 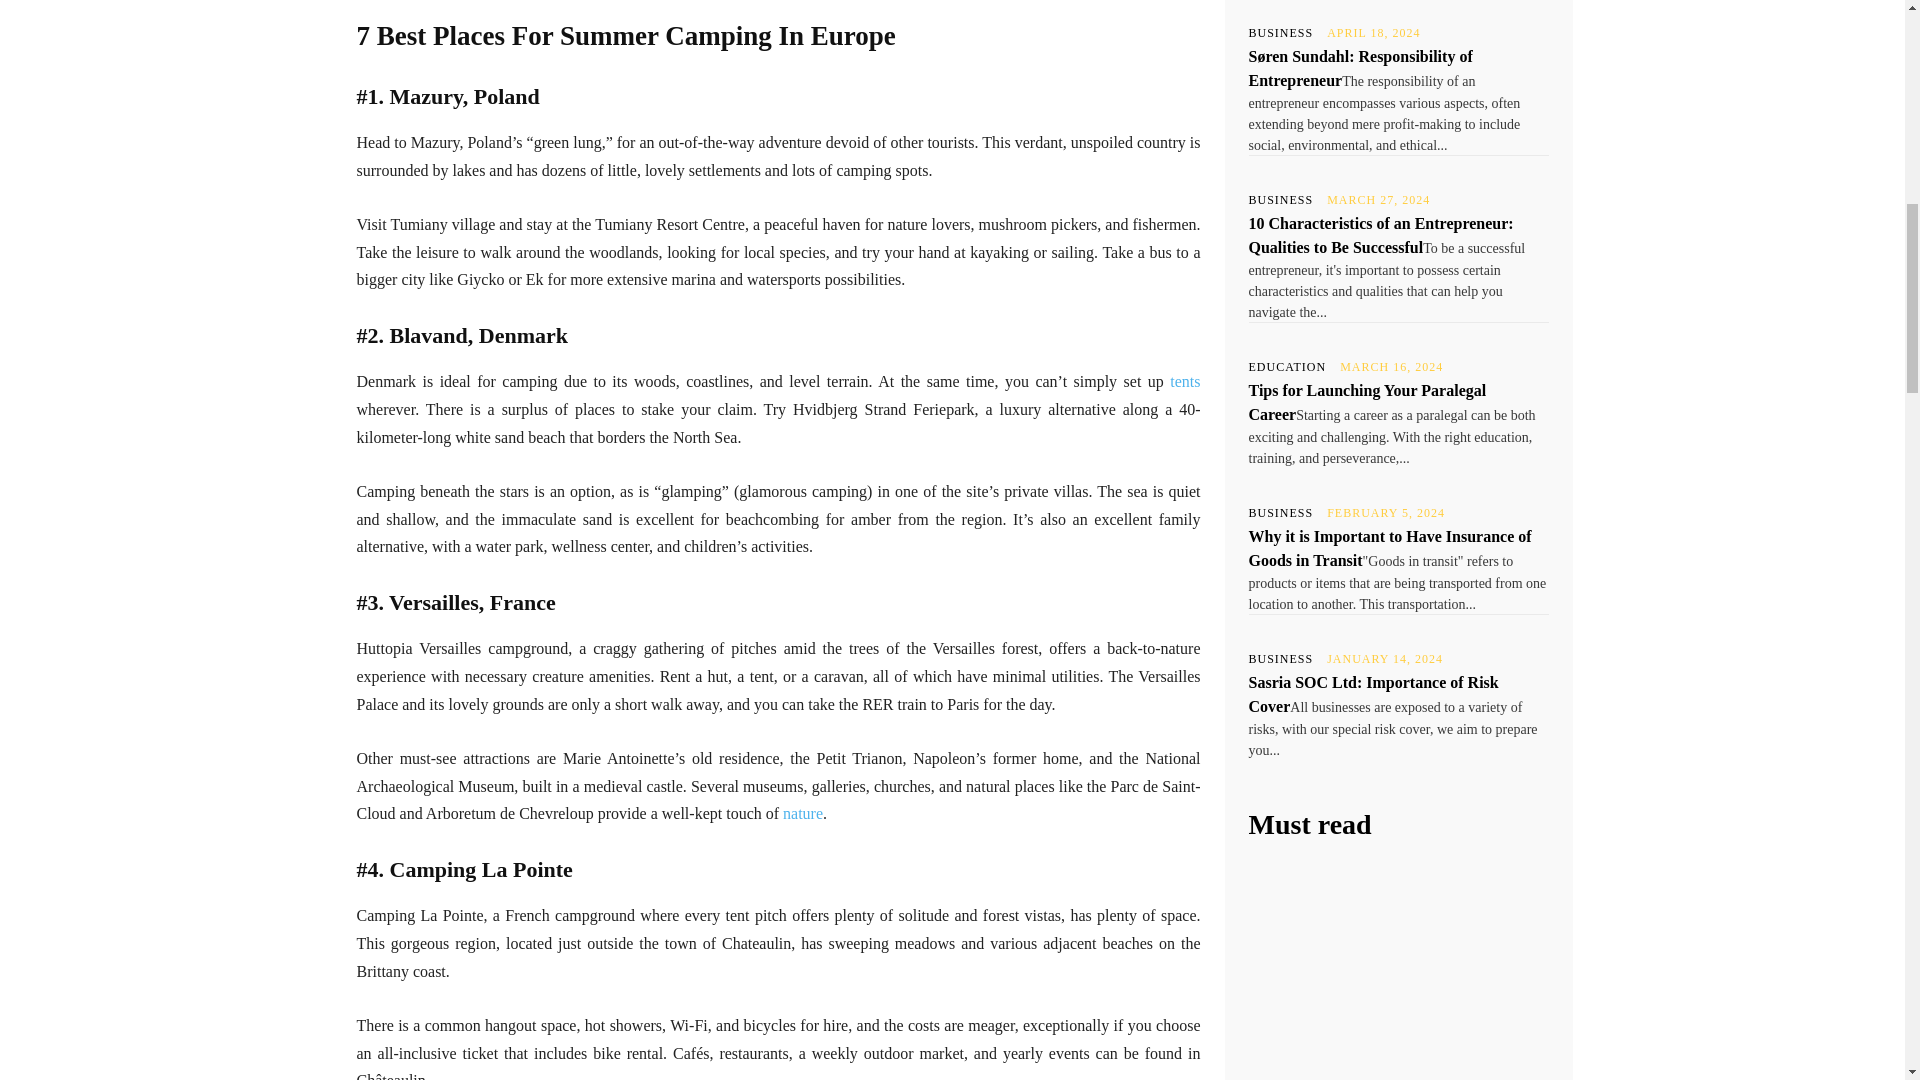 I want to click on nature, so click(x=803, y=812).